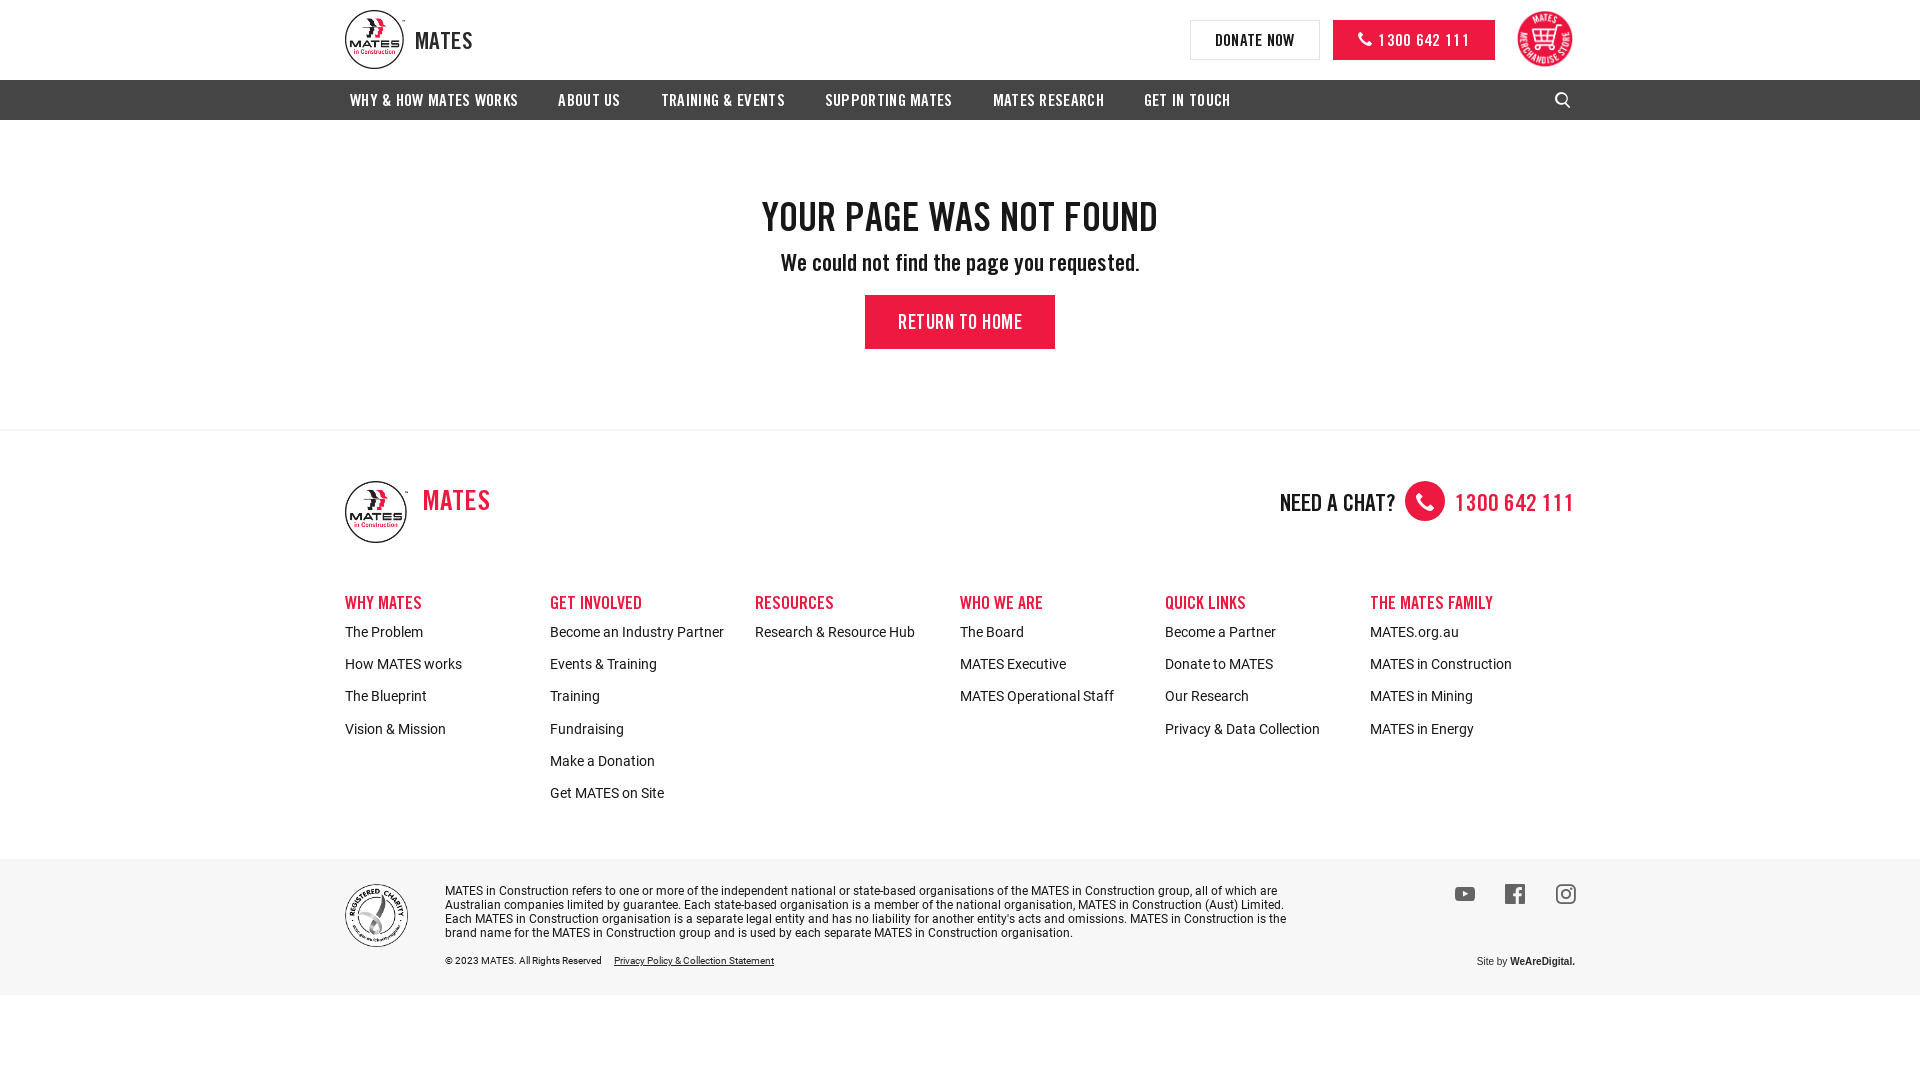 This screenshot has height=1080, width=1920. Describe the element at coordinates (1462, 696) in the screenshot. I see `MATES in Mining` at that location.